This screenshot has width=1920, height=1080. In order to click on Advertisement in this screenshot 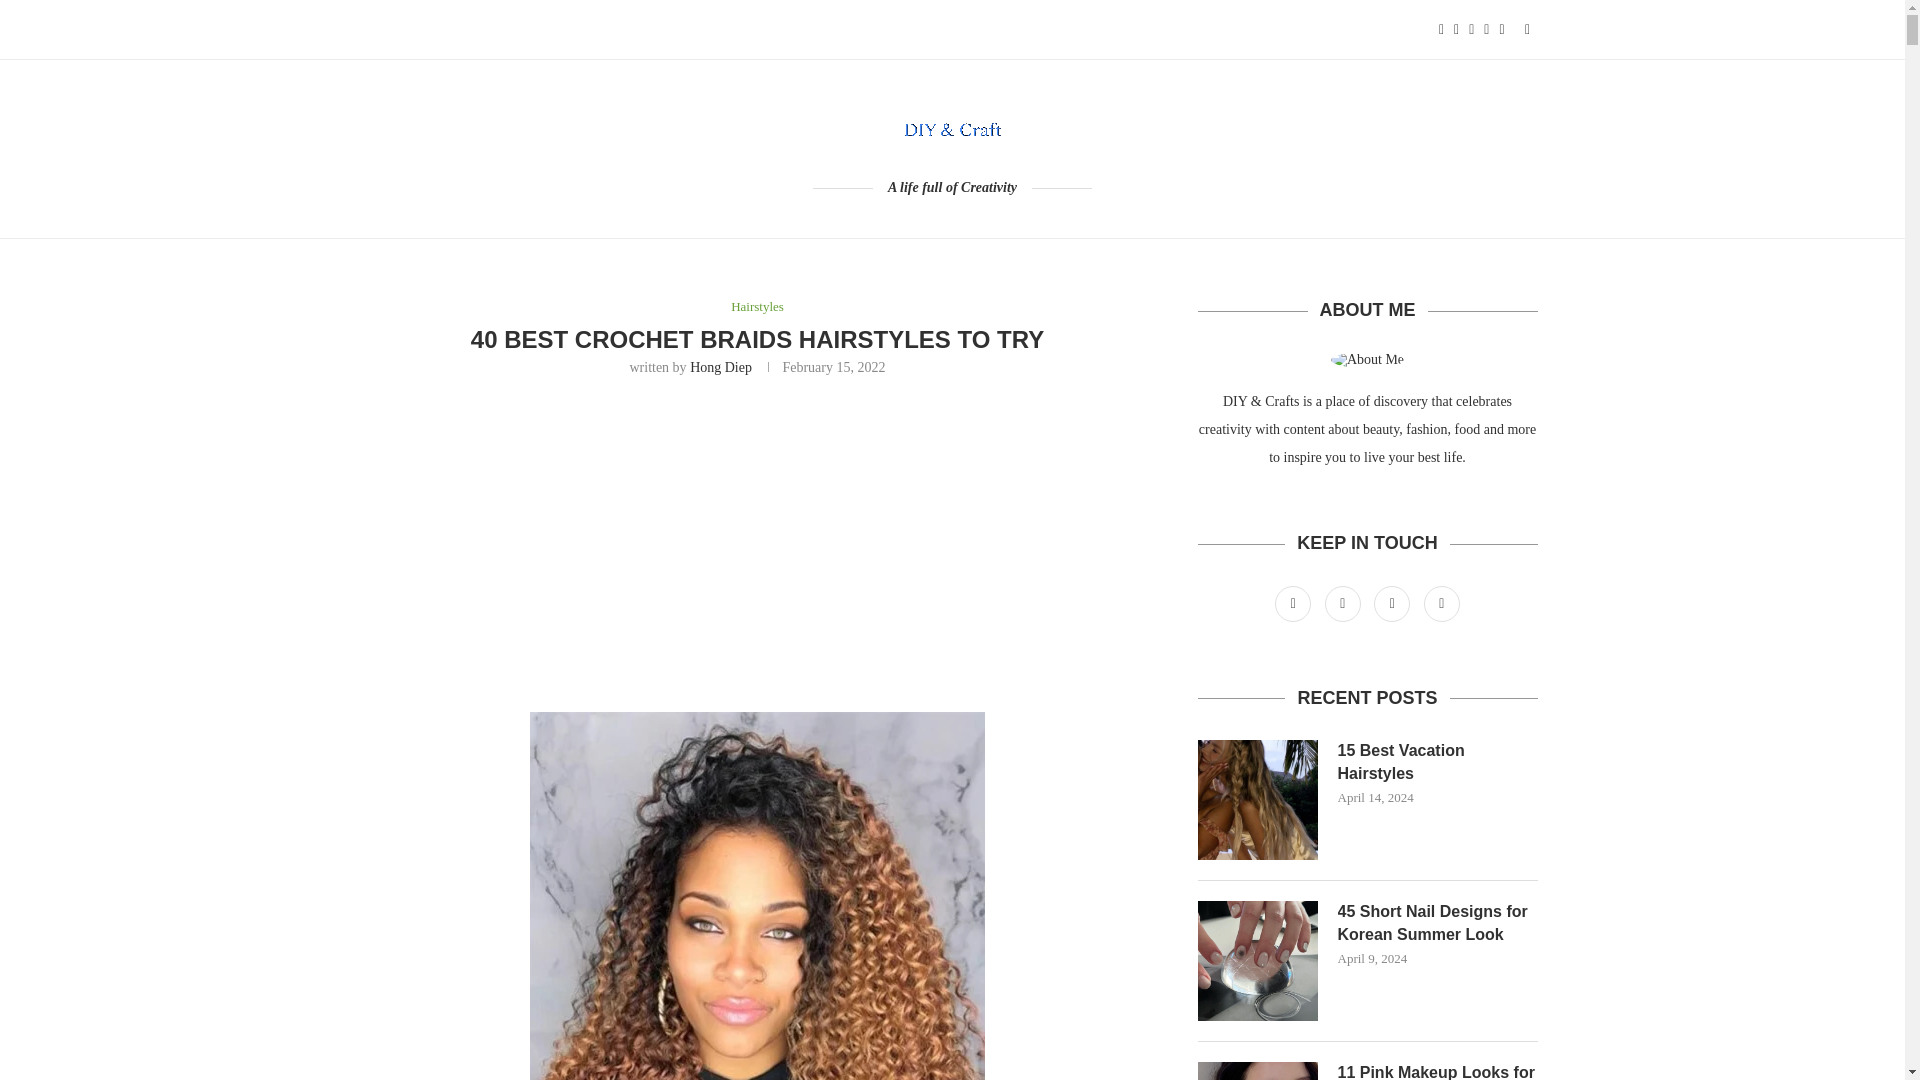, I will do `click(758, 541)`.